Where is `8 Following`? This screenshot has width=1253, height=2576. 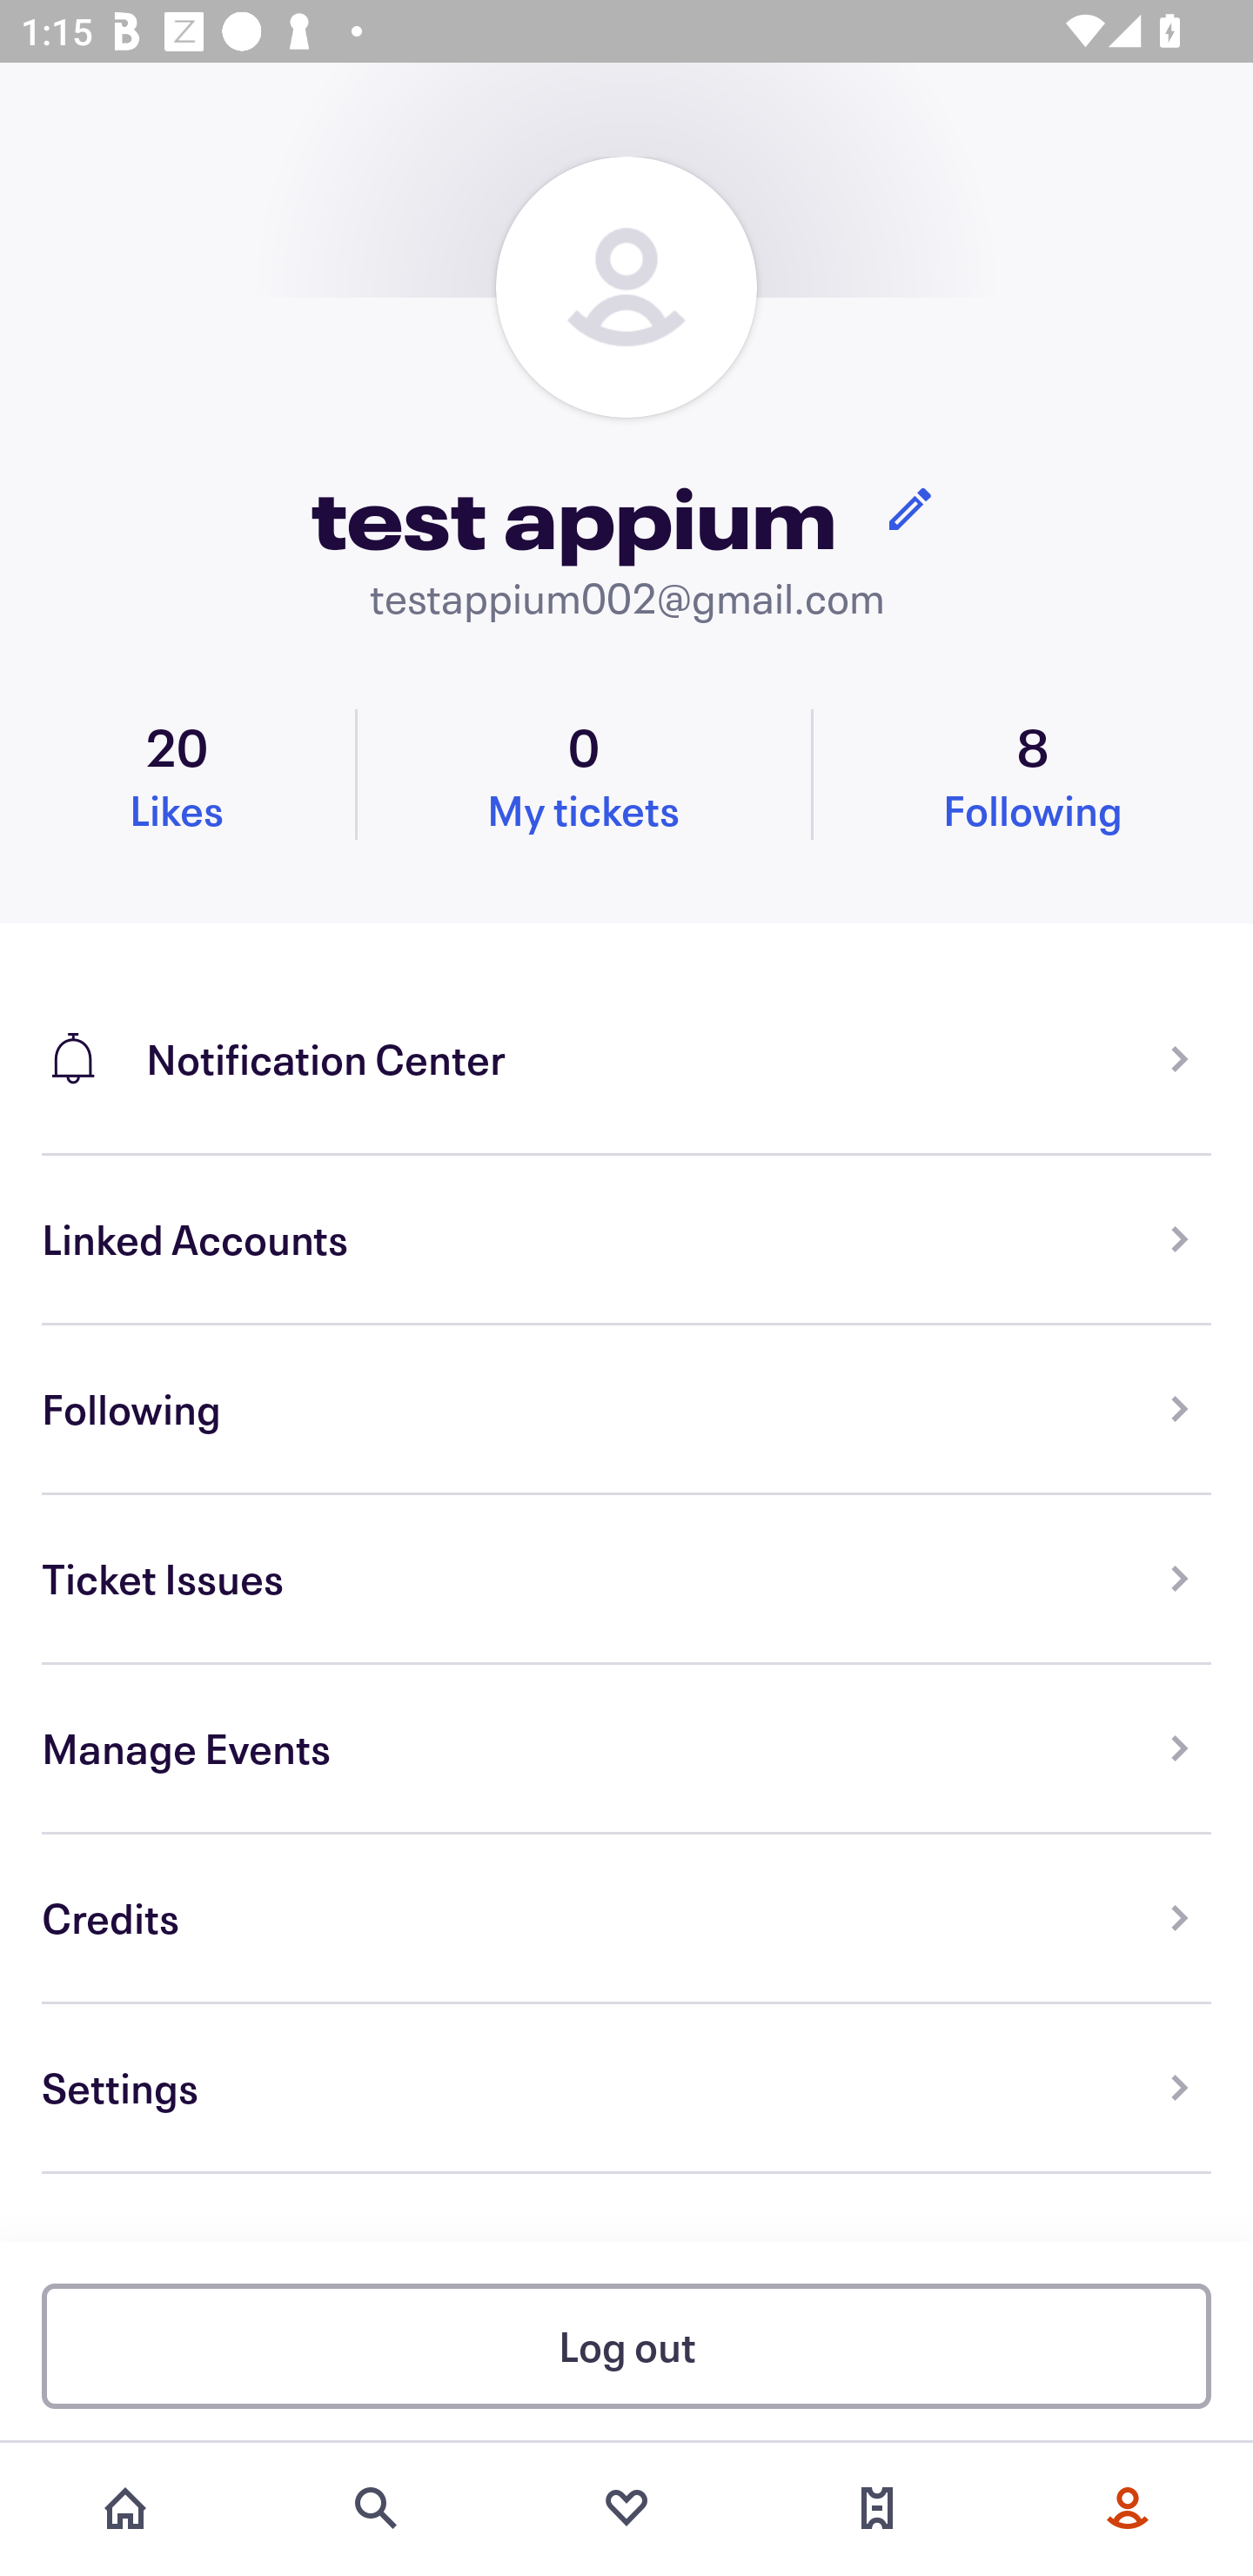 8 Following is located at coordinates (1033, 774).